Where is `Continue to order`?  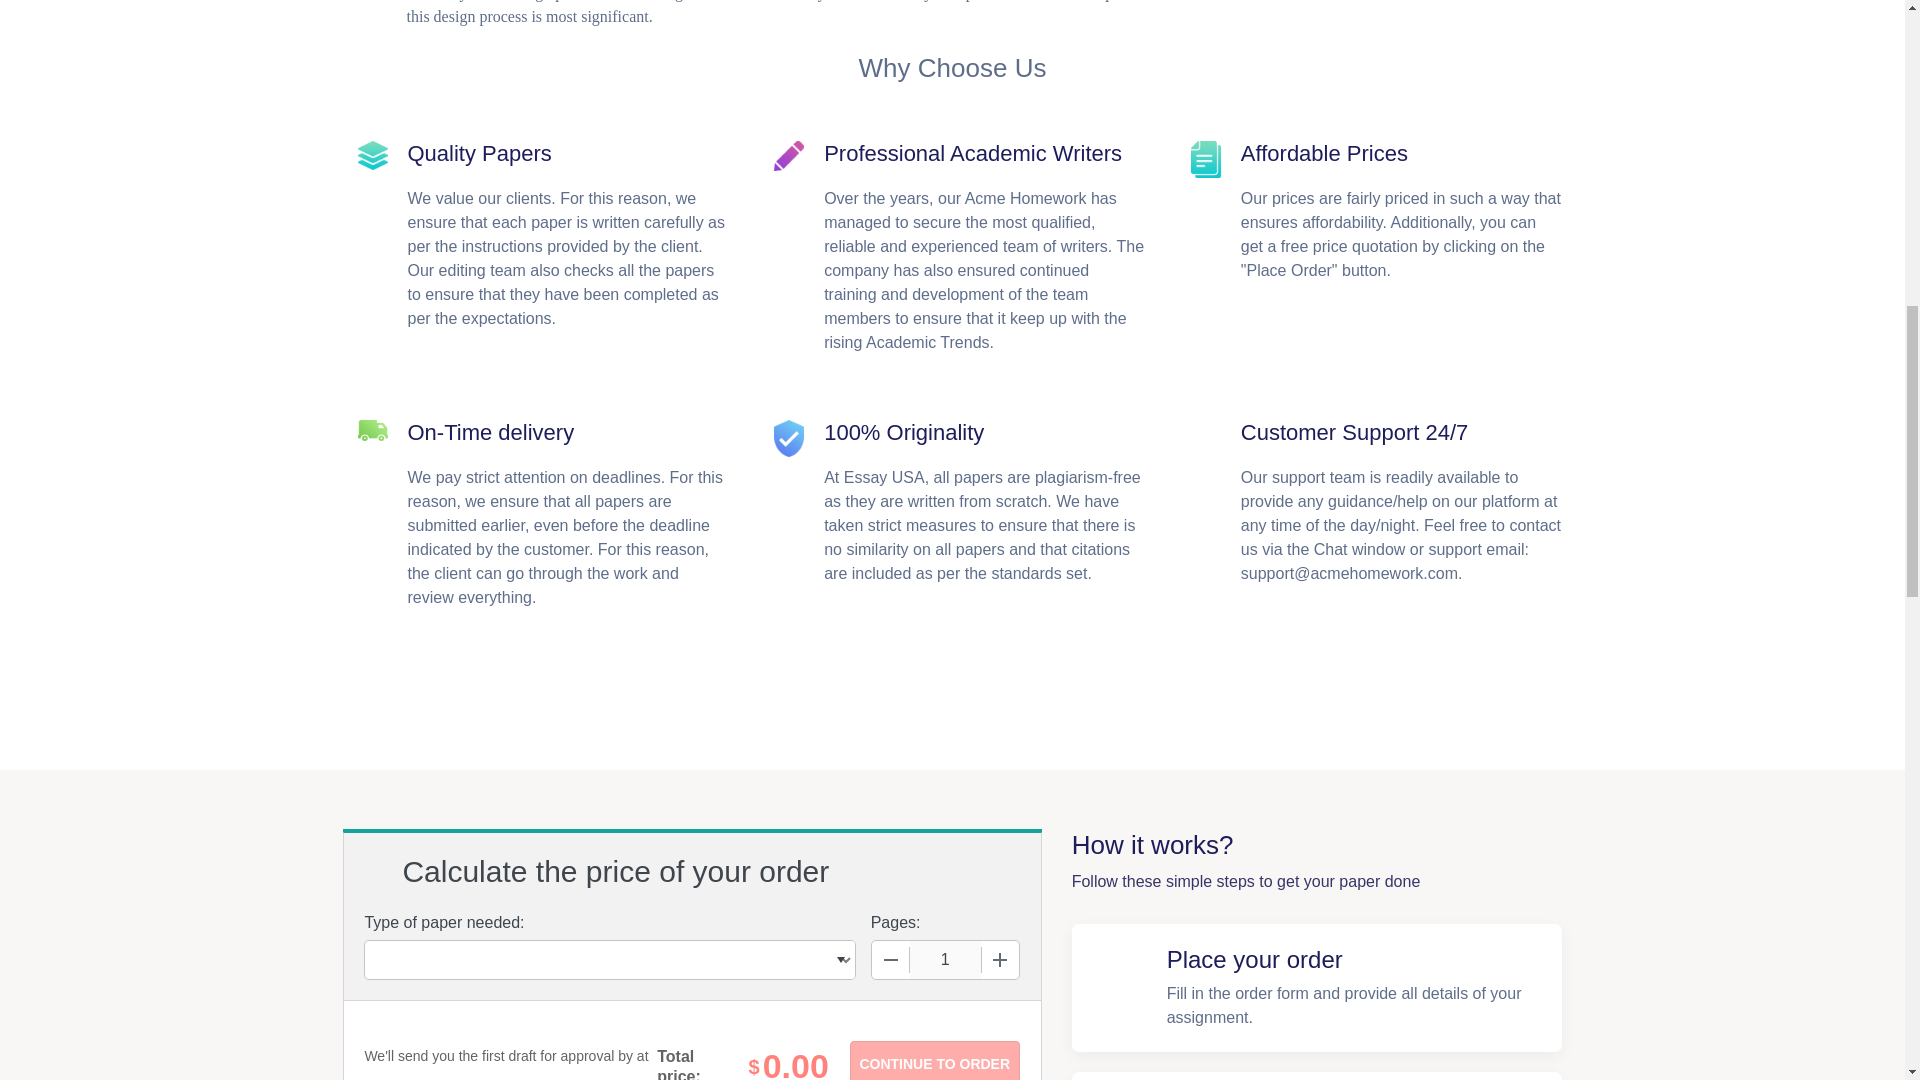 Continue to order is located at coordinates (934, 1060).